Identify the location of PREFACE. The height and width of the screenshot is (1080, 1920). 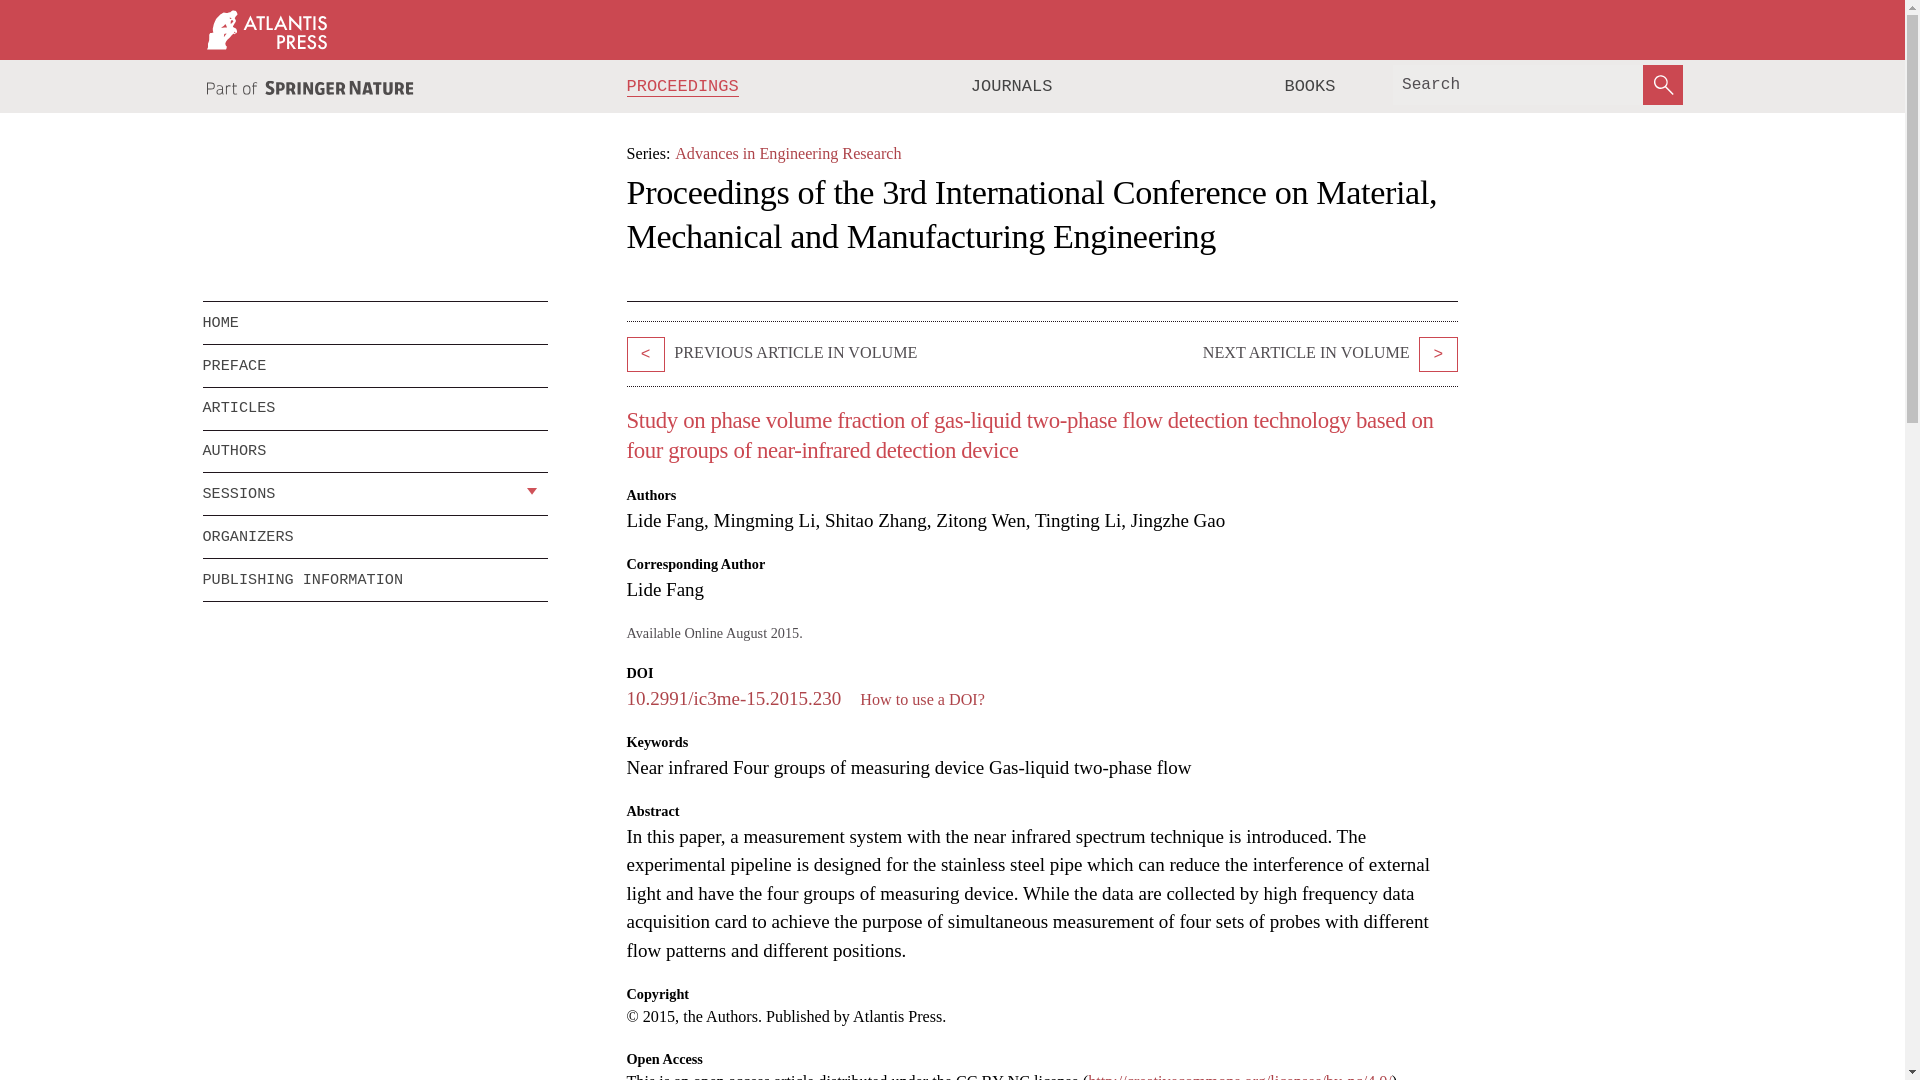
(374, 365).